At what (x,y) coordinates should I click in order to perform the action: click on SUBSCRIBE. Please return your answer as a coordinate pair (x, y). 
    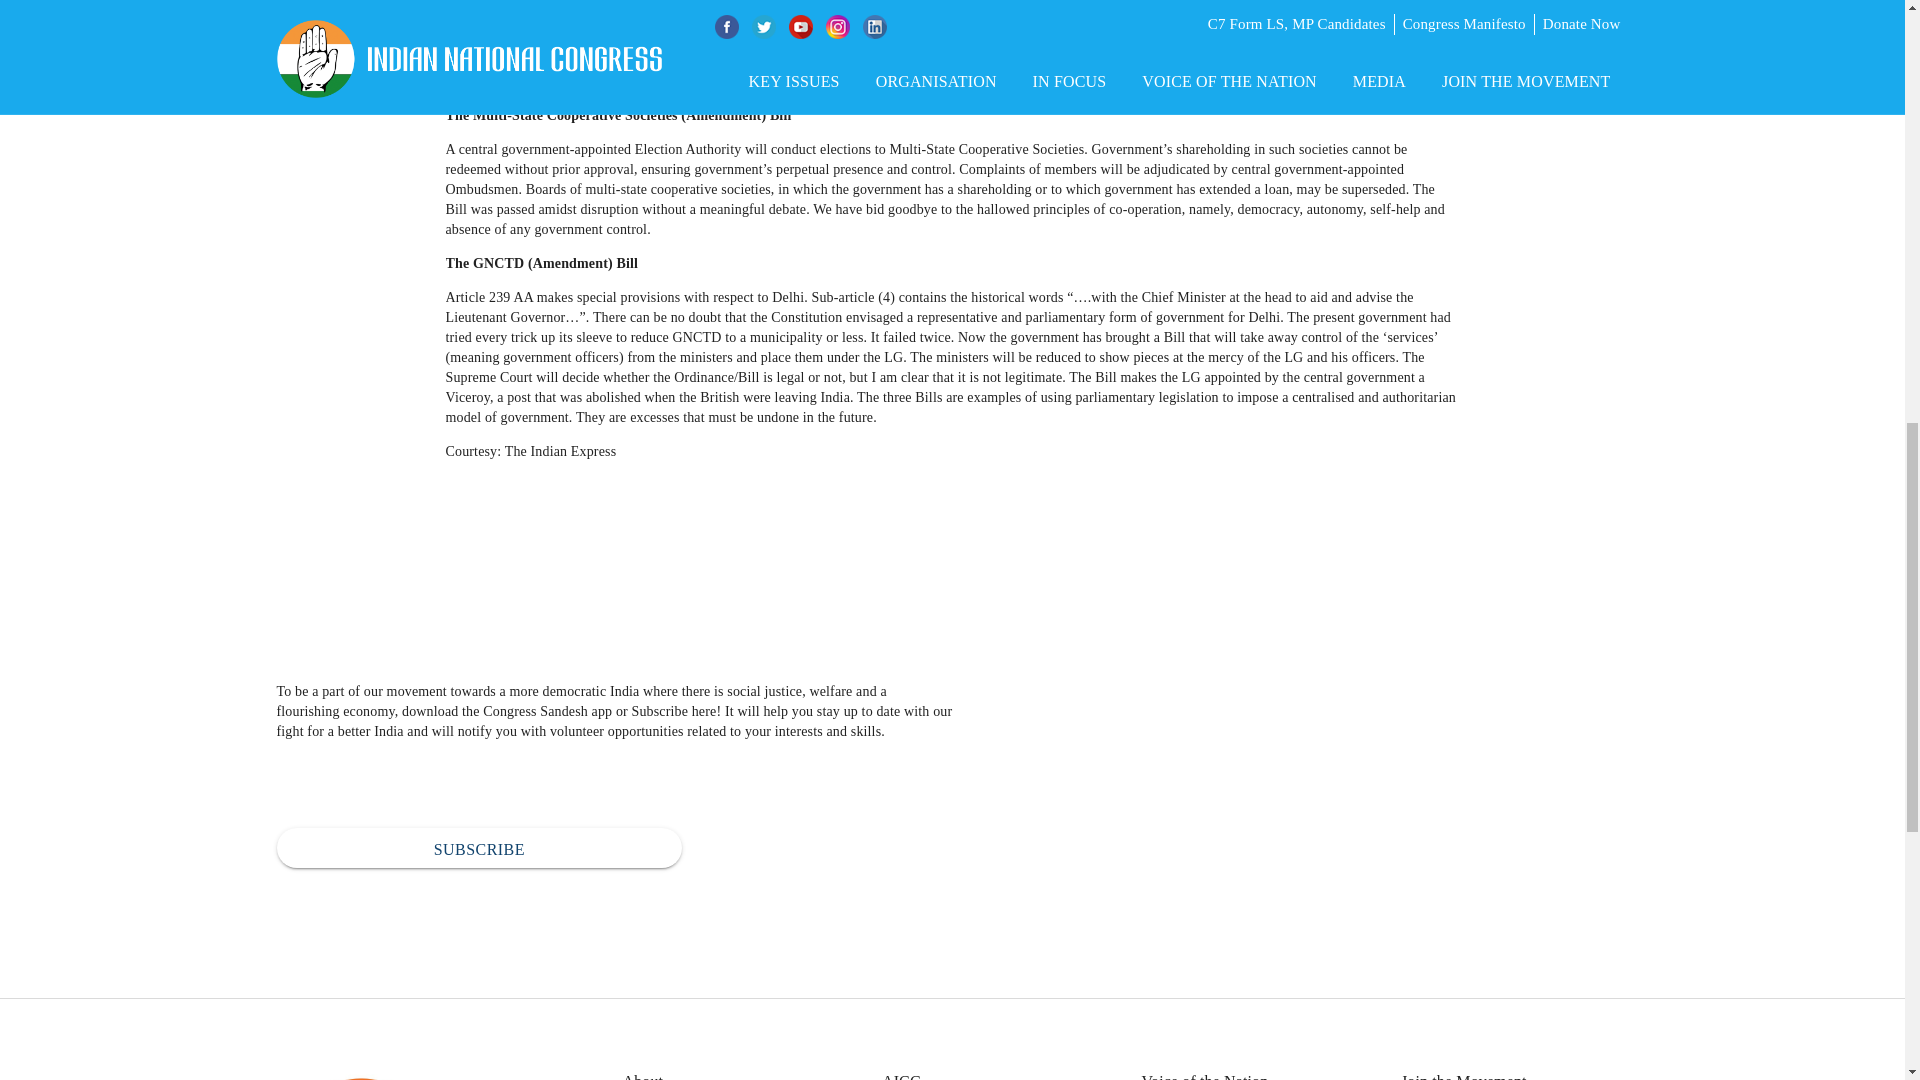
    Looking at the image, I should click on (478, 848).